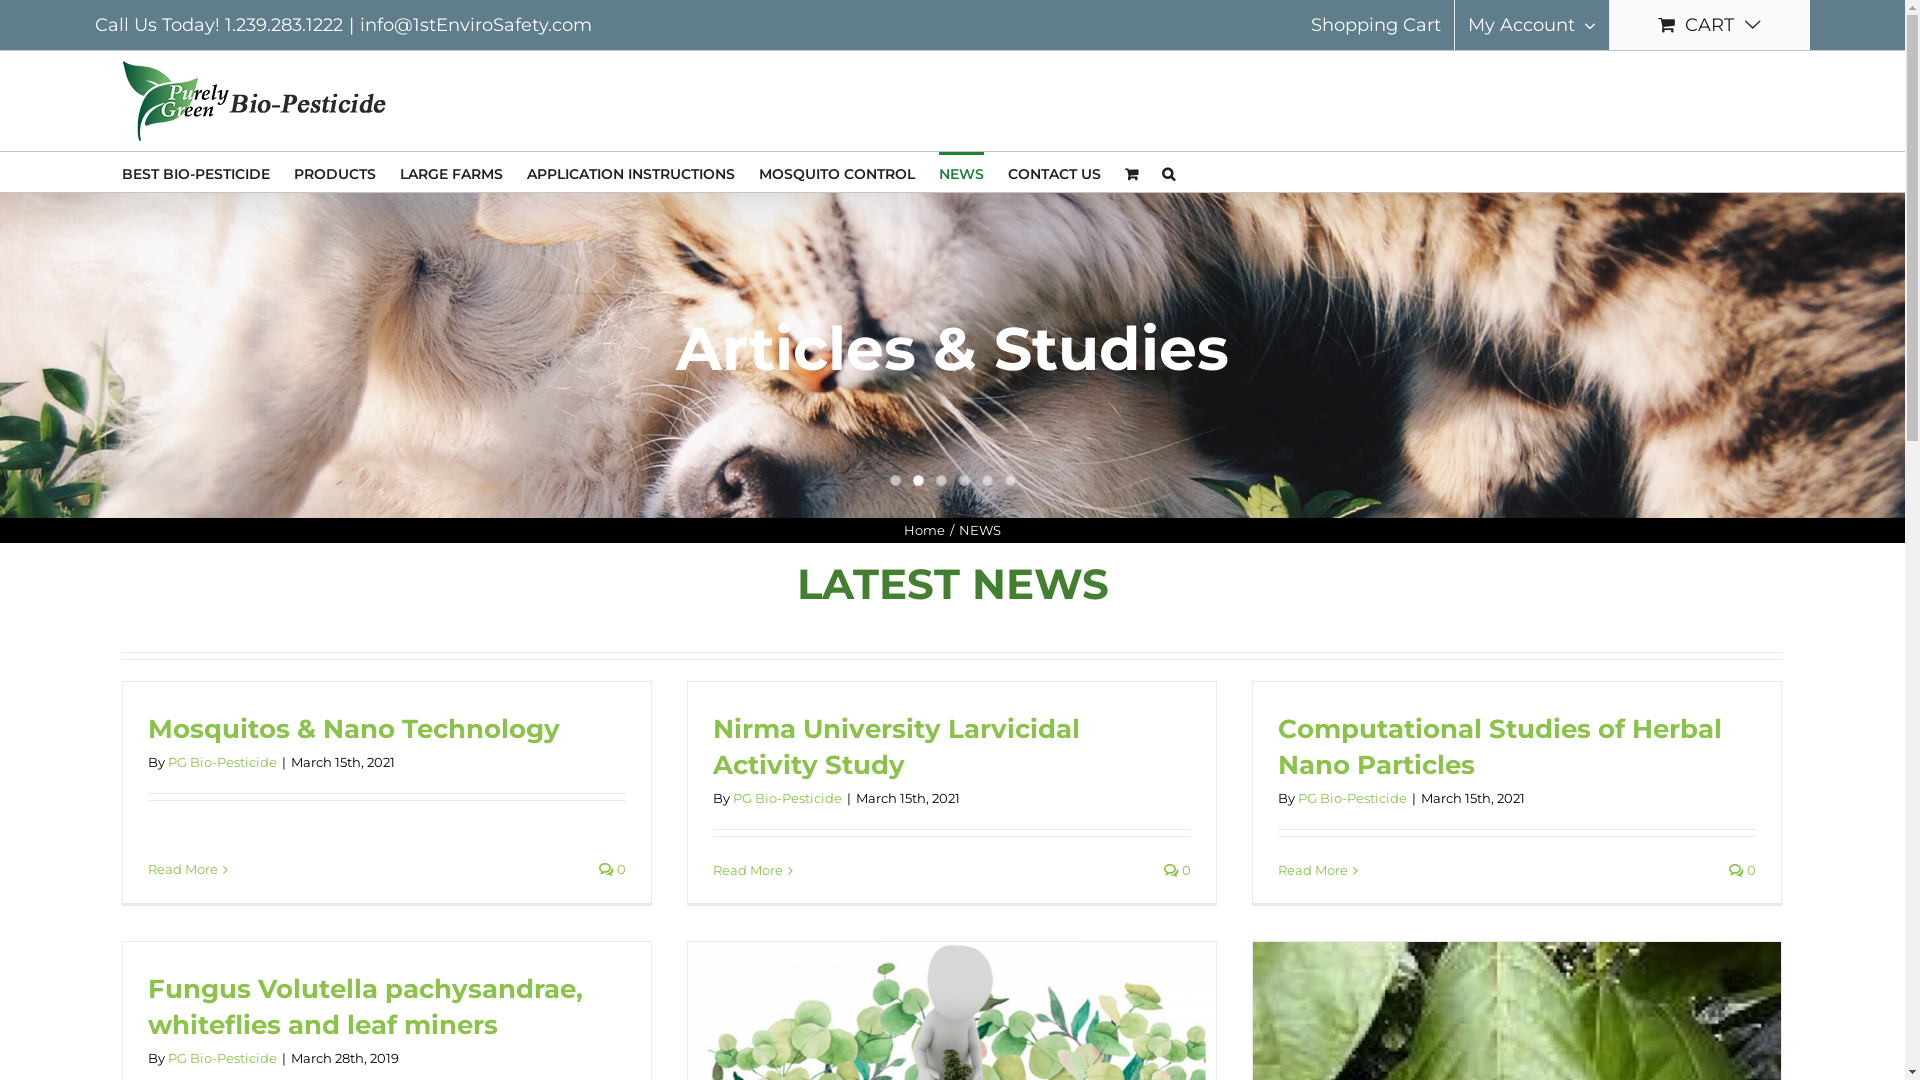 This screenshot has height=1080, width=1920. What do you see at coordinates (963, 480) in the screenshot?
I see `4` at bounding box center [963, 480].